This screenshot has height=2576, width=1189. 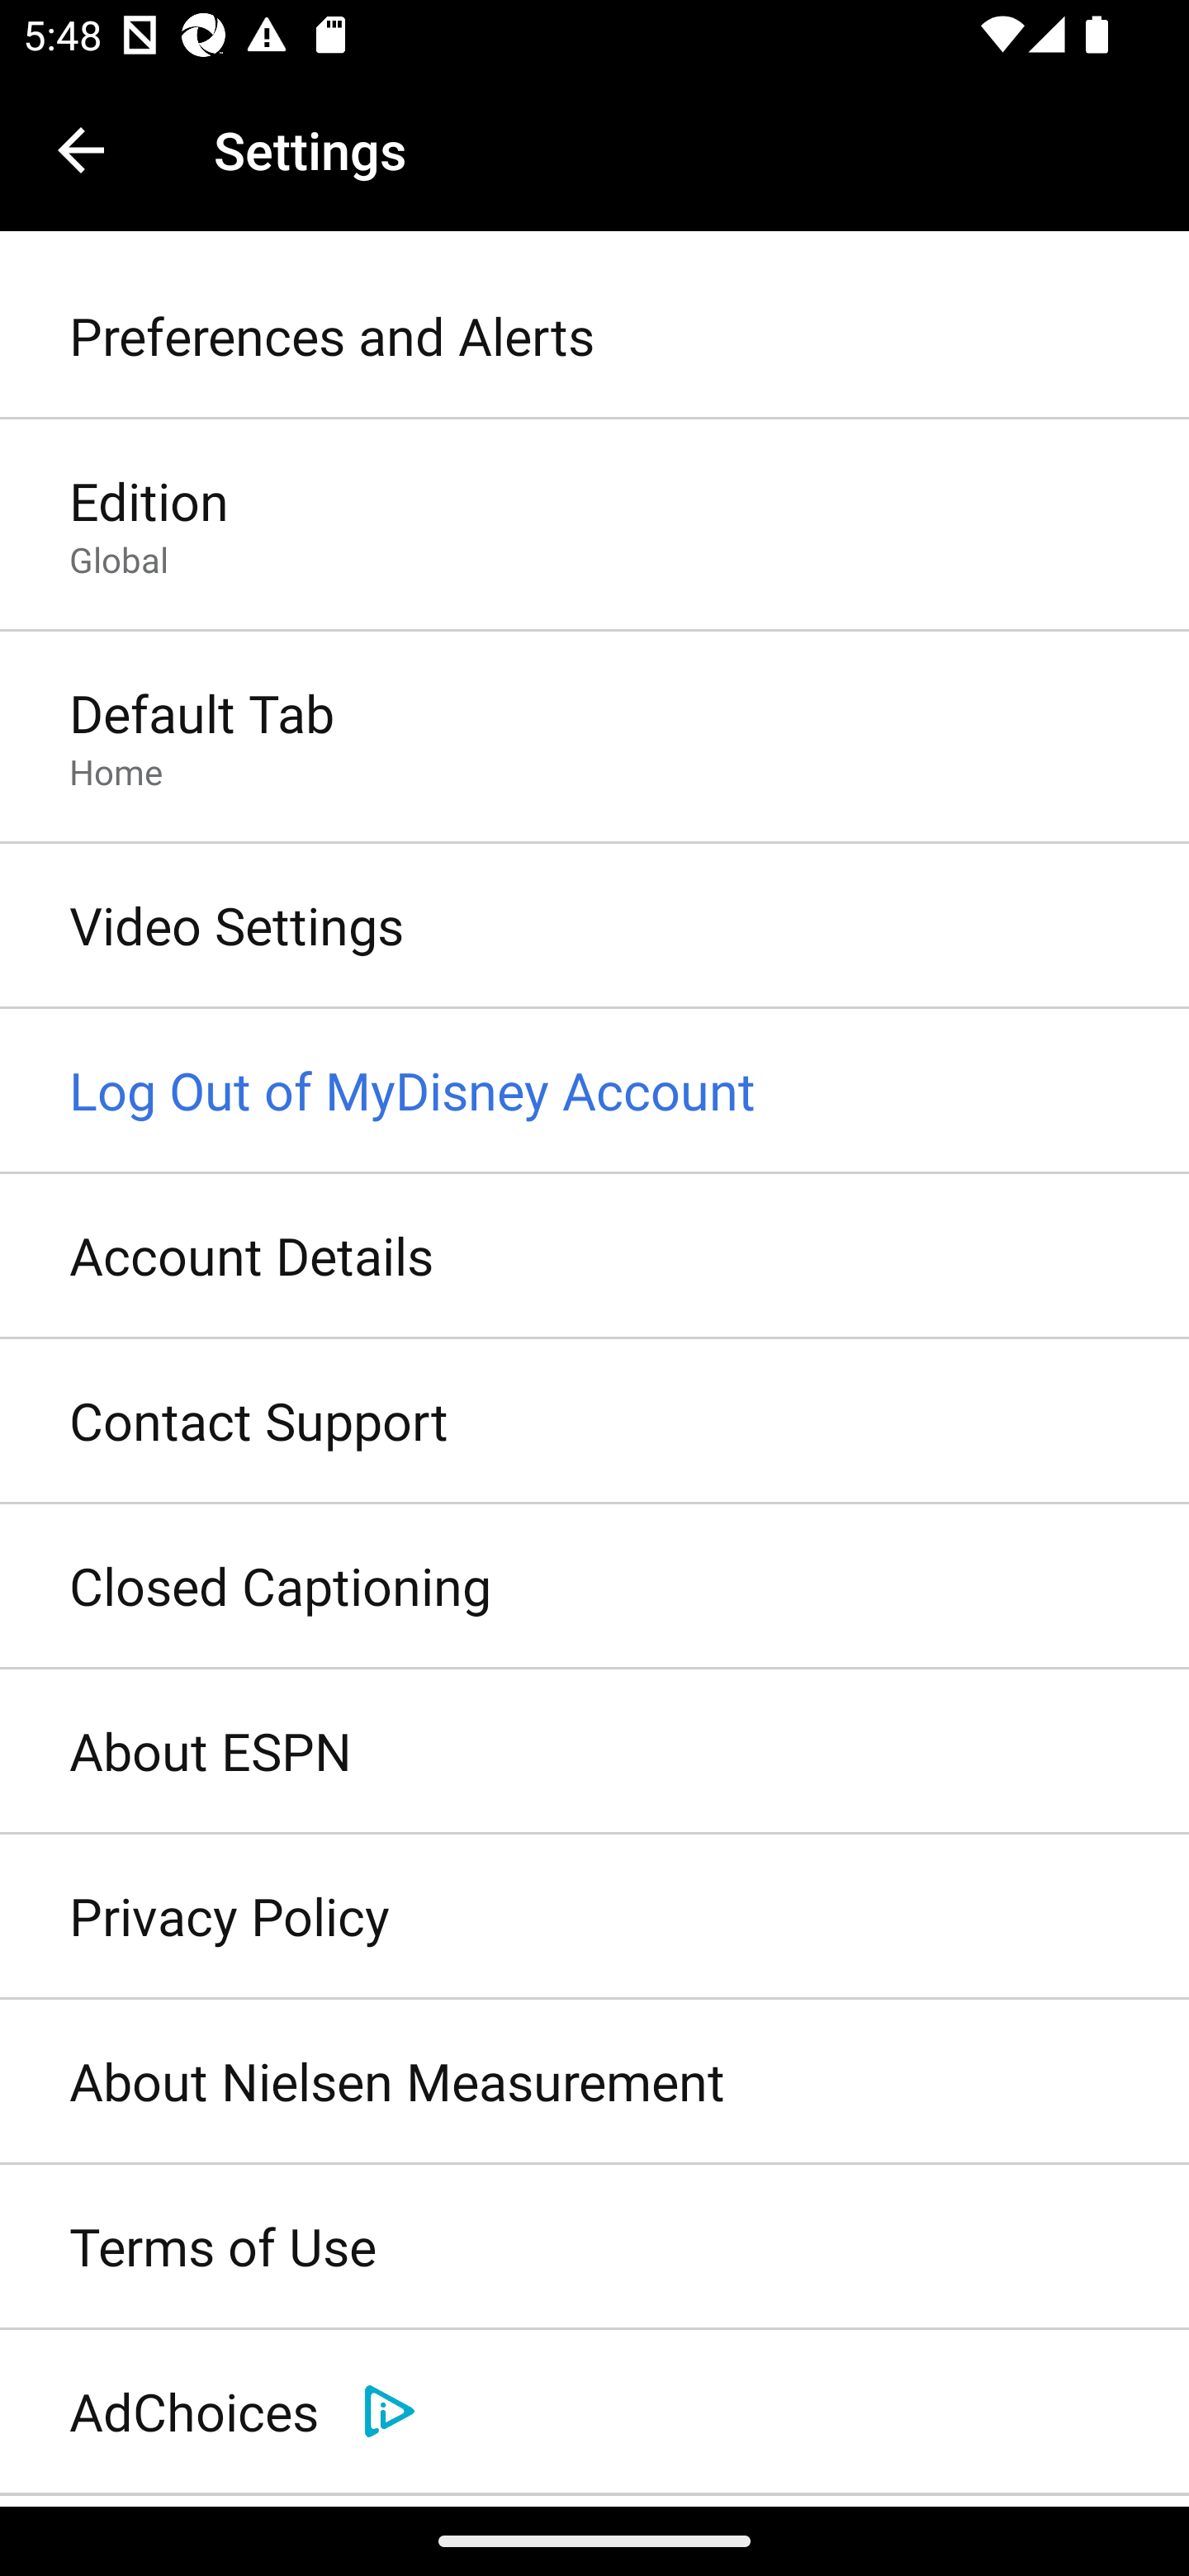 I want to click on About Nielsen Measurement, so click(x=594, y=2082).